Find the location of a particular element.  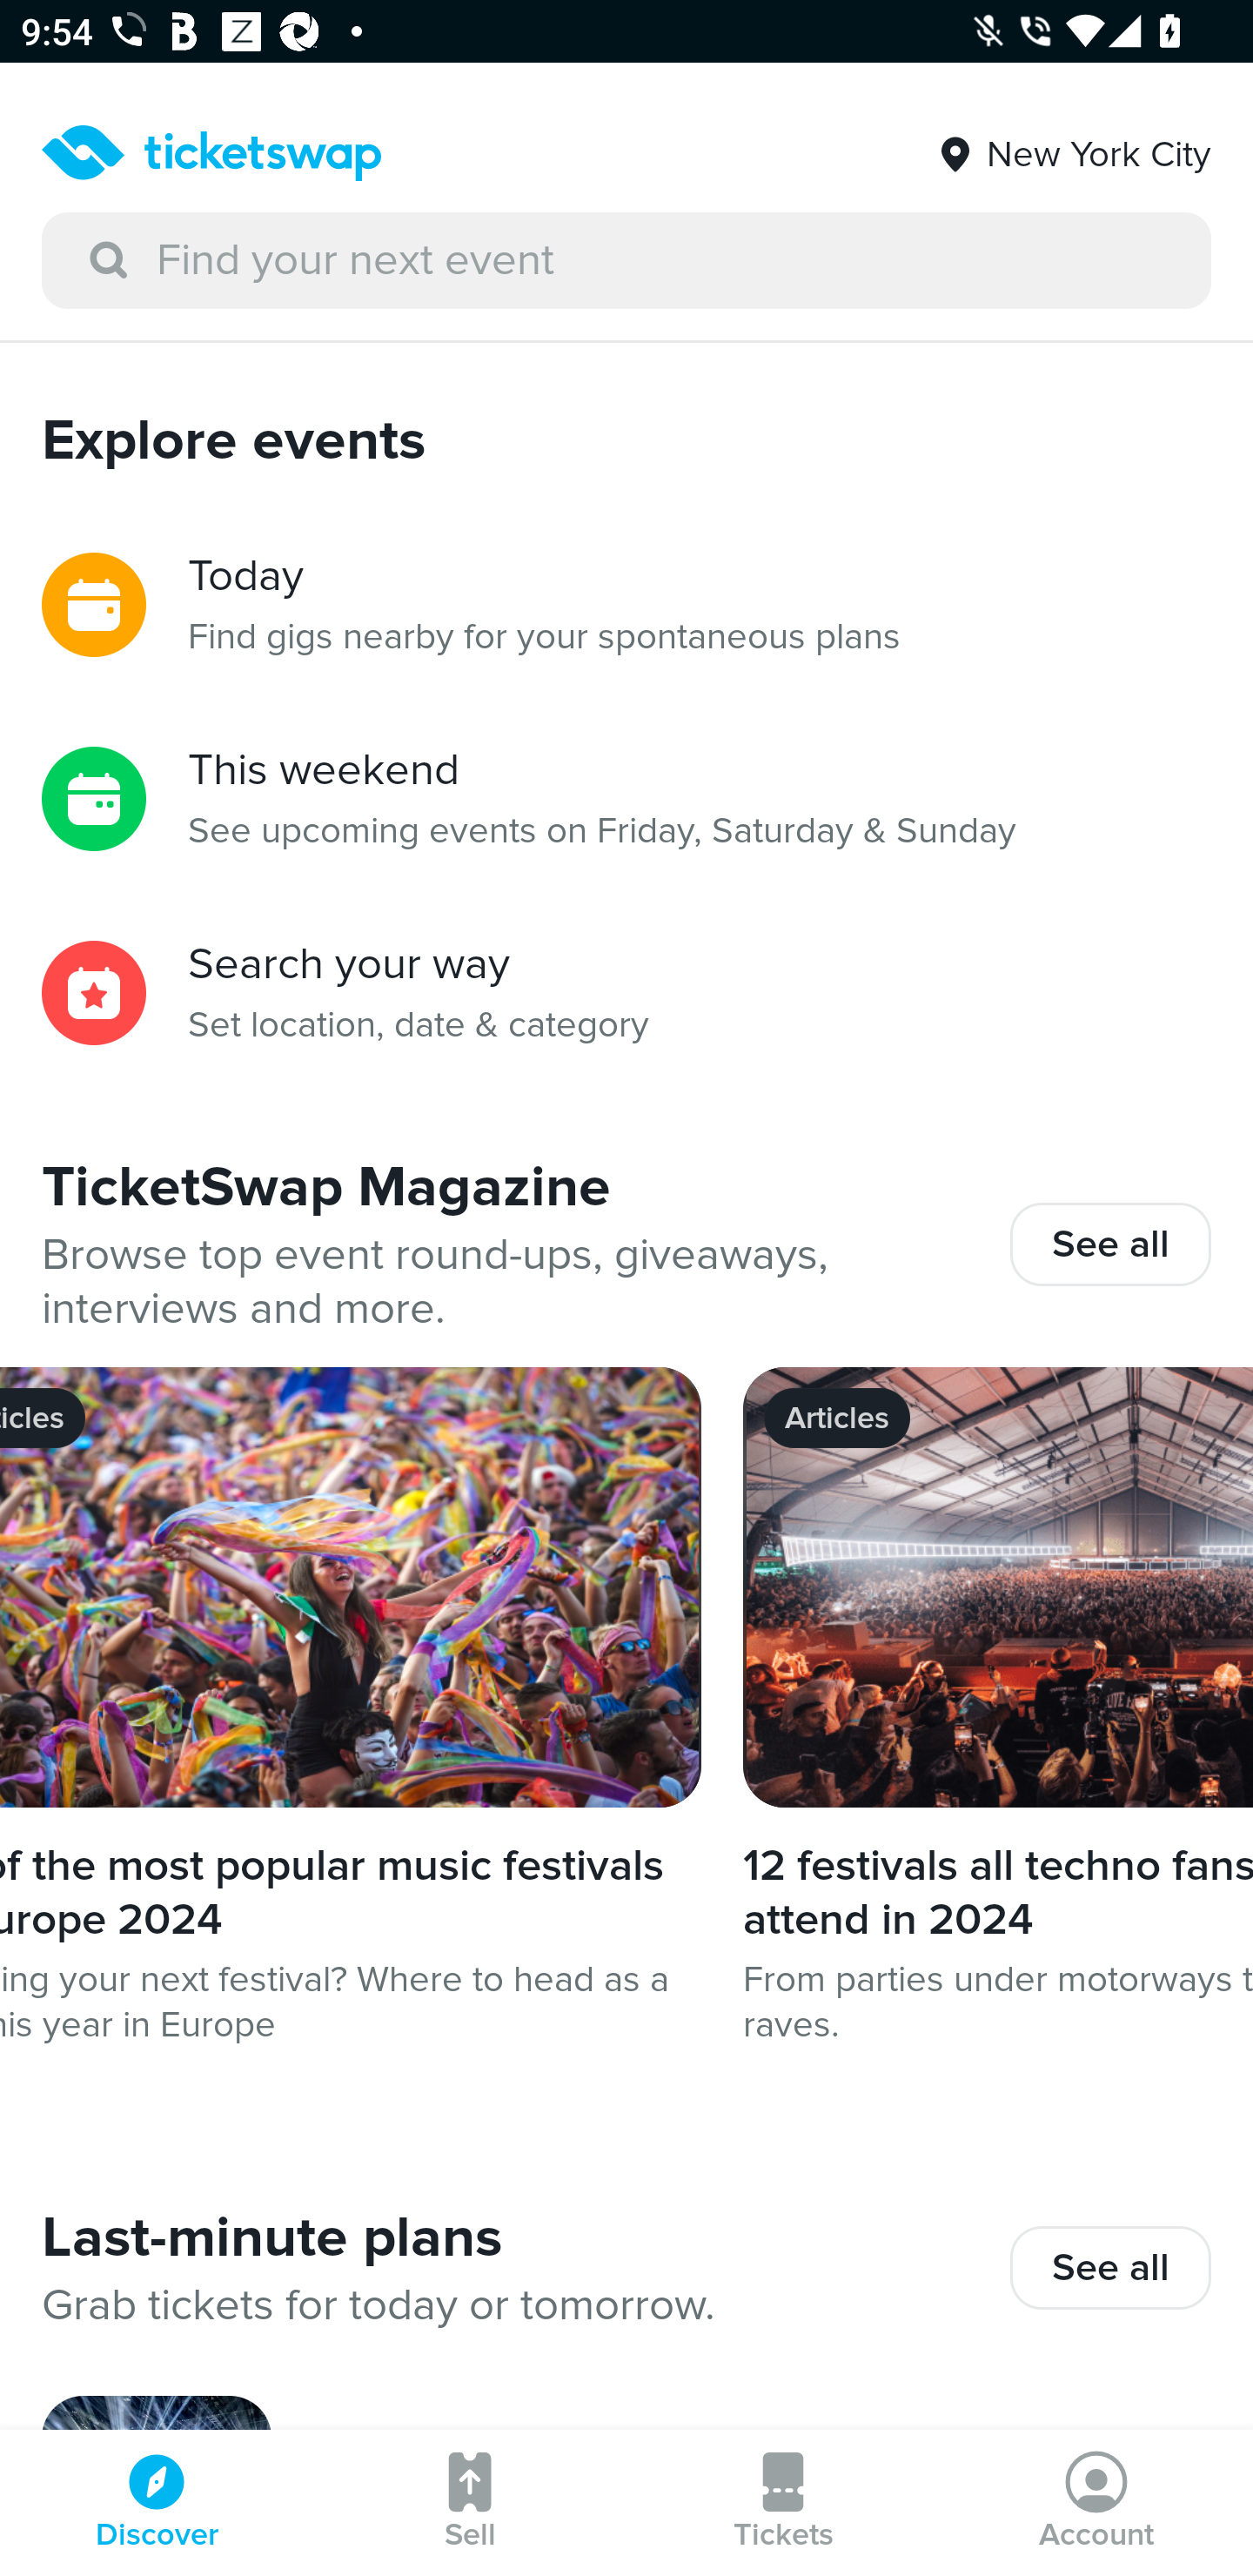

New York City is located at coordinates (1073, 144).